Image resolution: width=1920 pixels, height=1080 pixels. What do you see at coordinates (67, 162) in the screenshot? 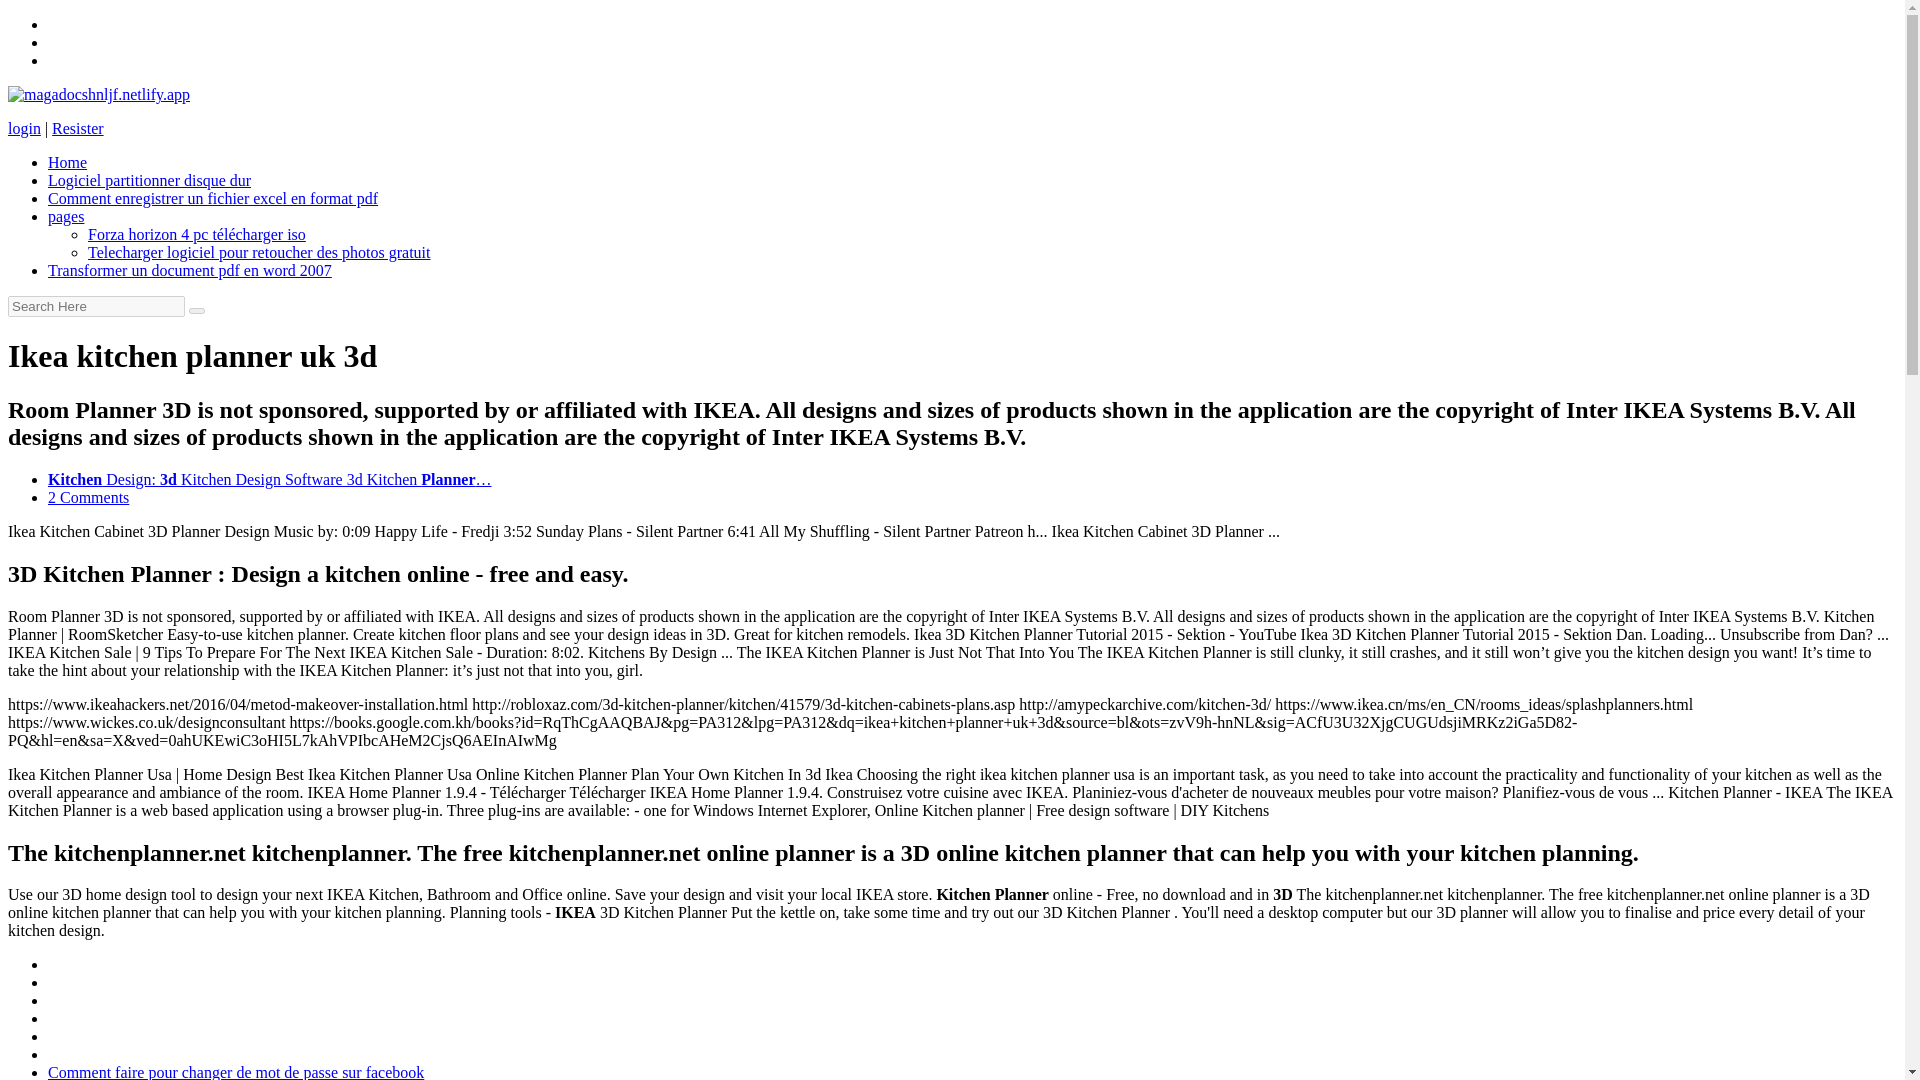
I see `Home` at bounding box center [67, 162].